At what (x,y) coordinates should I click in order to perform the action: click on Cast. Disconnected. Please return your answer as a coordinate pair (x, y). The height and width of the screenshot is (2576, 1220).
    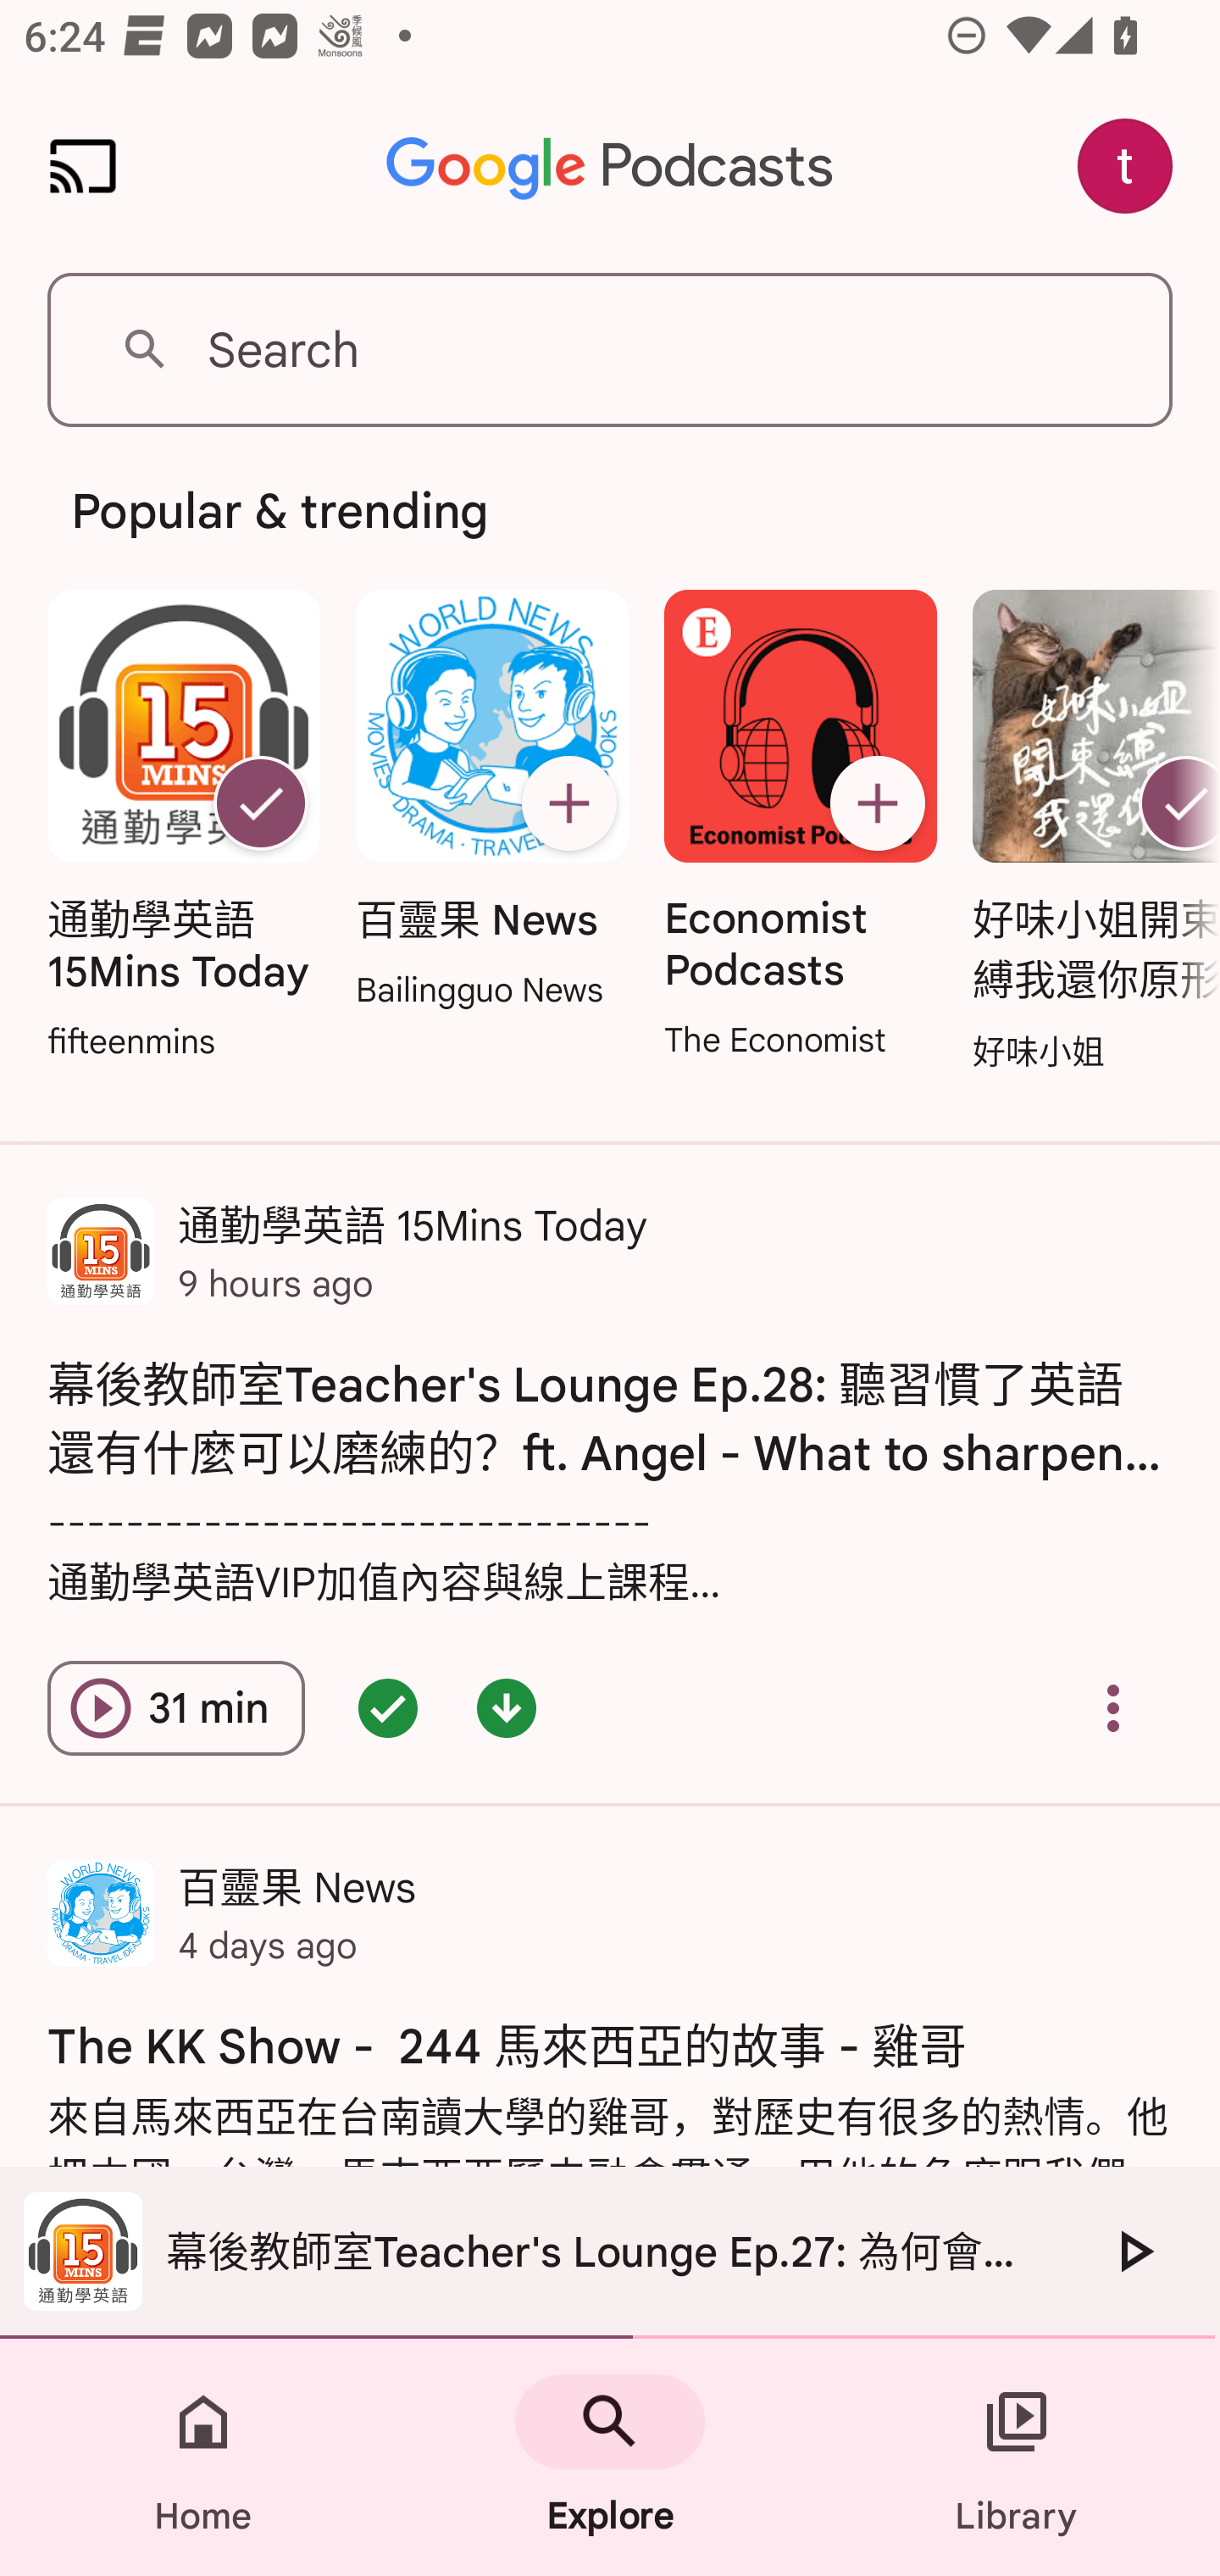
    Looking at the image, I should click on (83, 166).